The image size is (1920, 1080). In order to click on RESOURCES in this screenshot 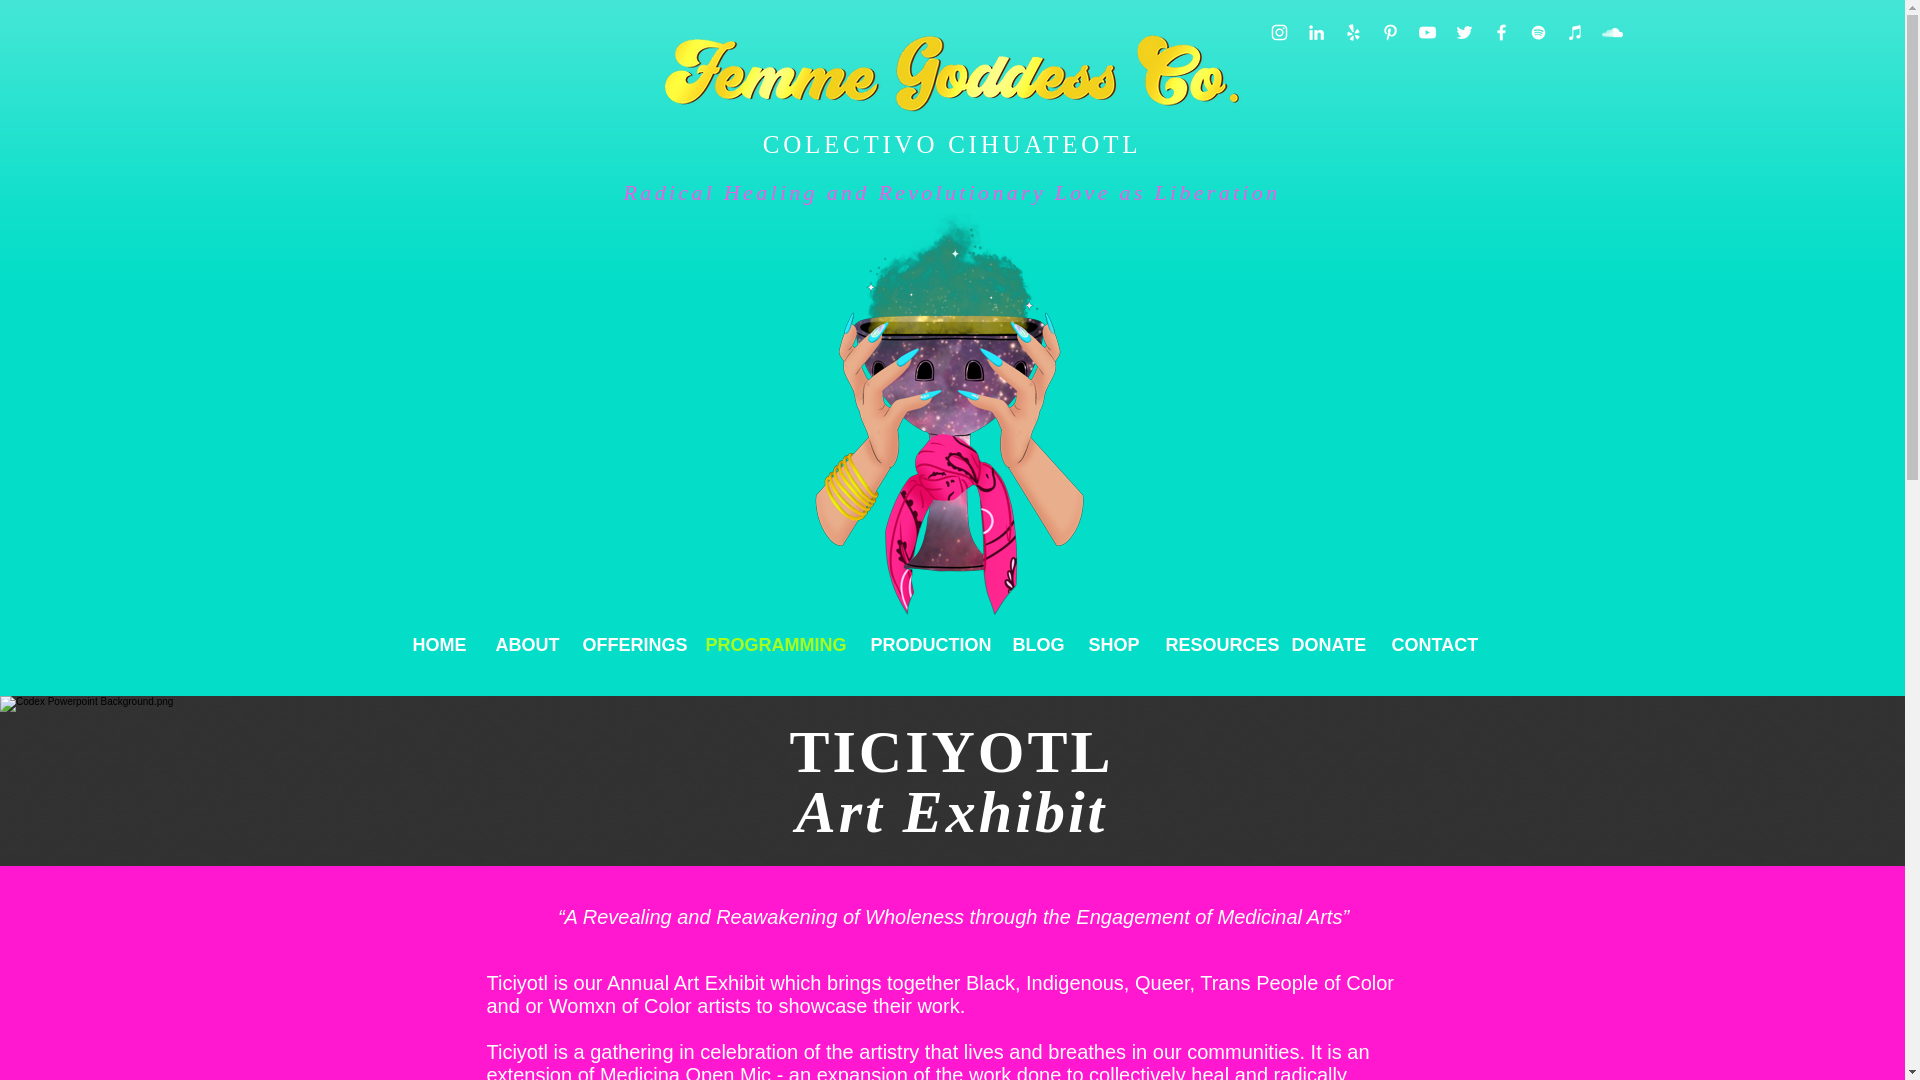, I will do `click(1213, 644)`.